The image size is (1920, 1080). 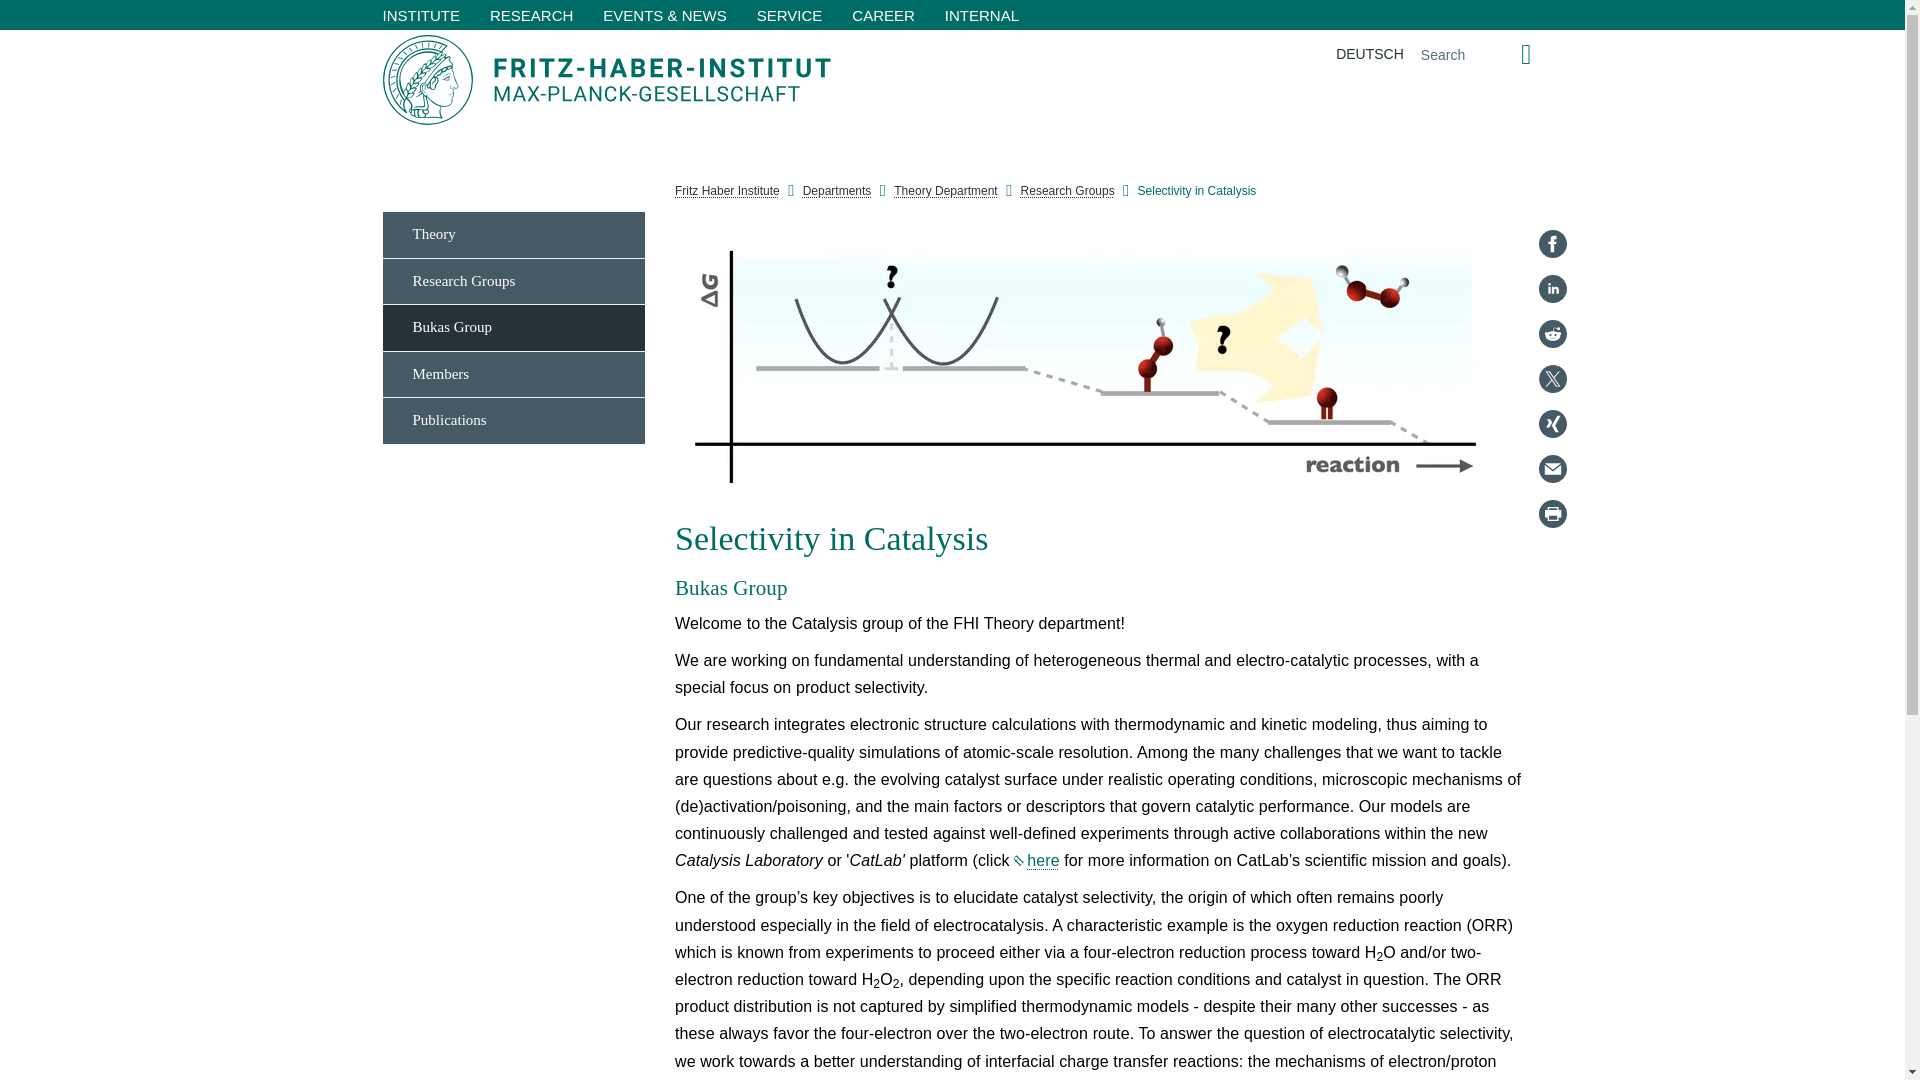 What do you see at coordinates (1552, 378) in the screenshot?
I see `Twitter` at bounding box center [1552, 378].